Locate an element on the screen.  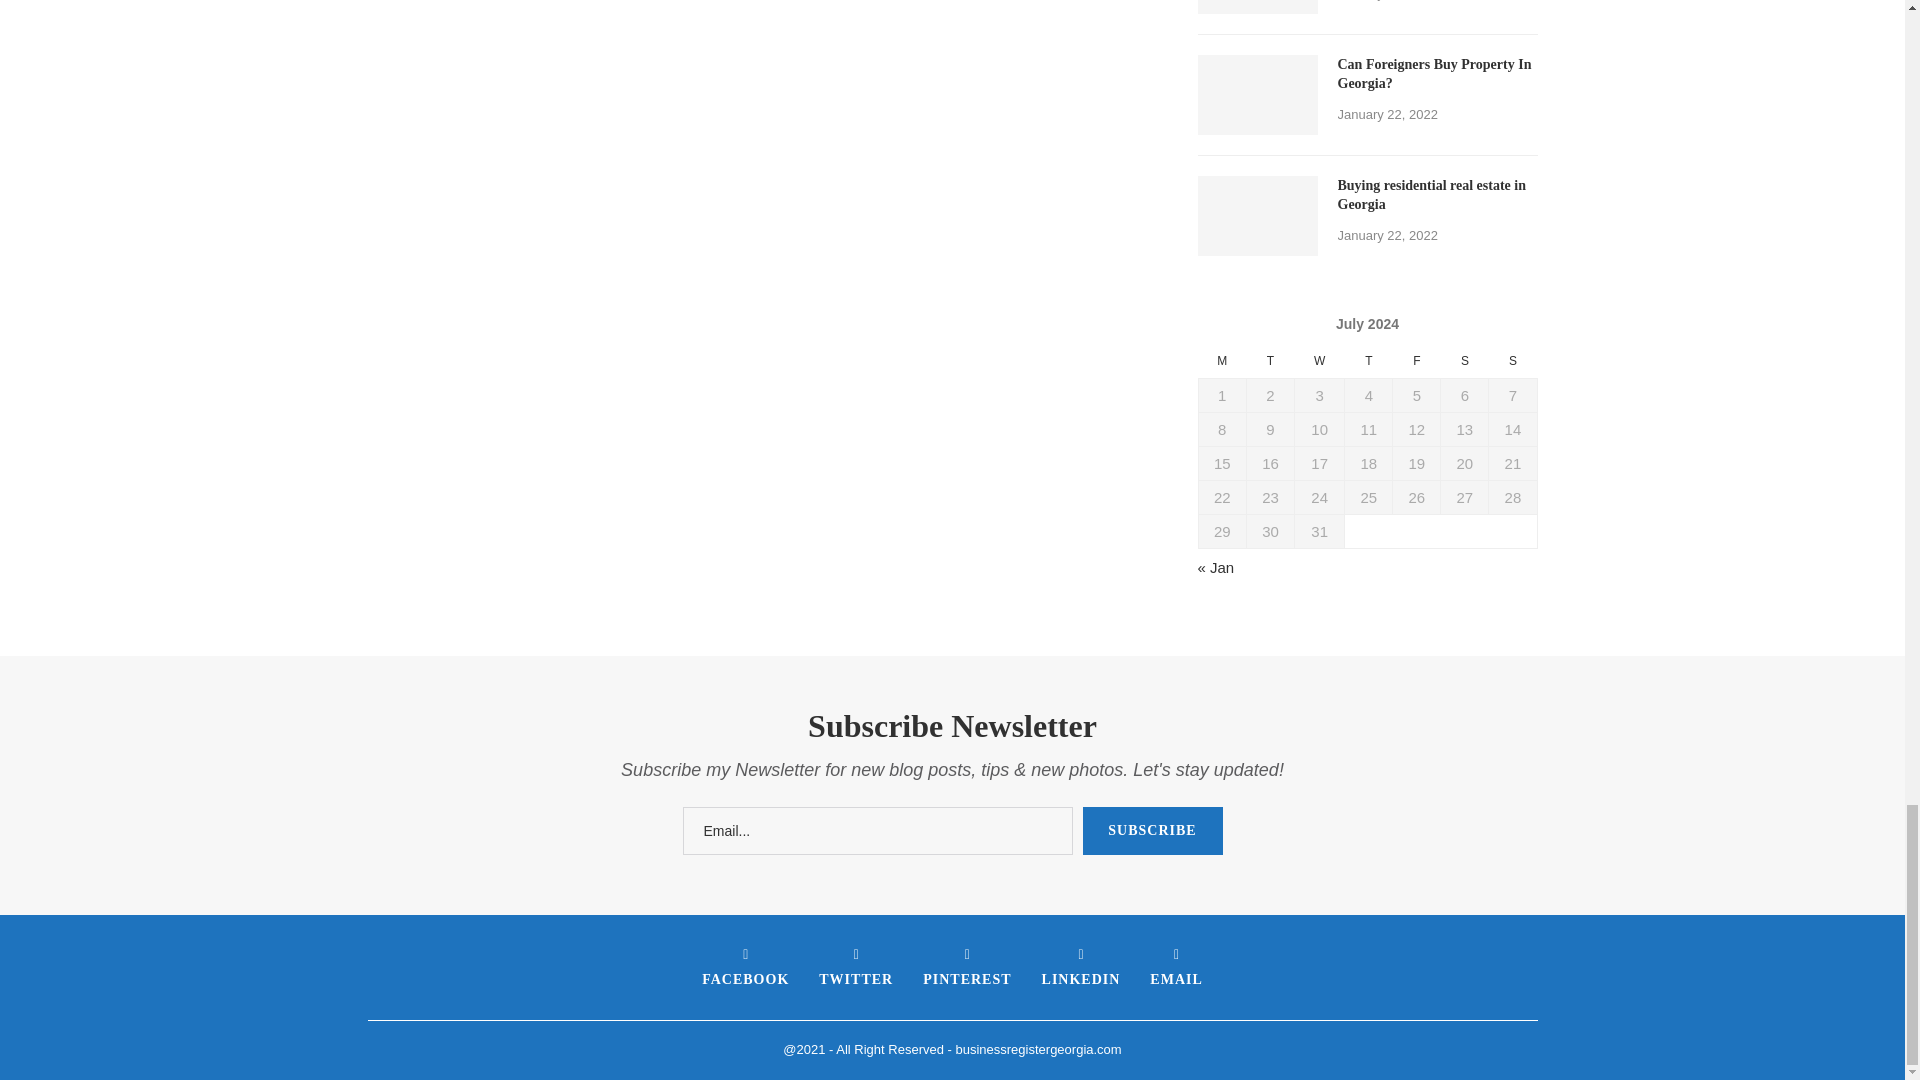
Subscribe is located at coordinates (1152, 830).